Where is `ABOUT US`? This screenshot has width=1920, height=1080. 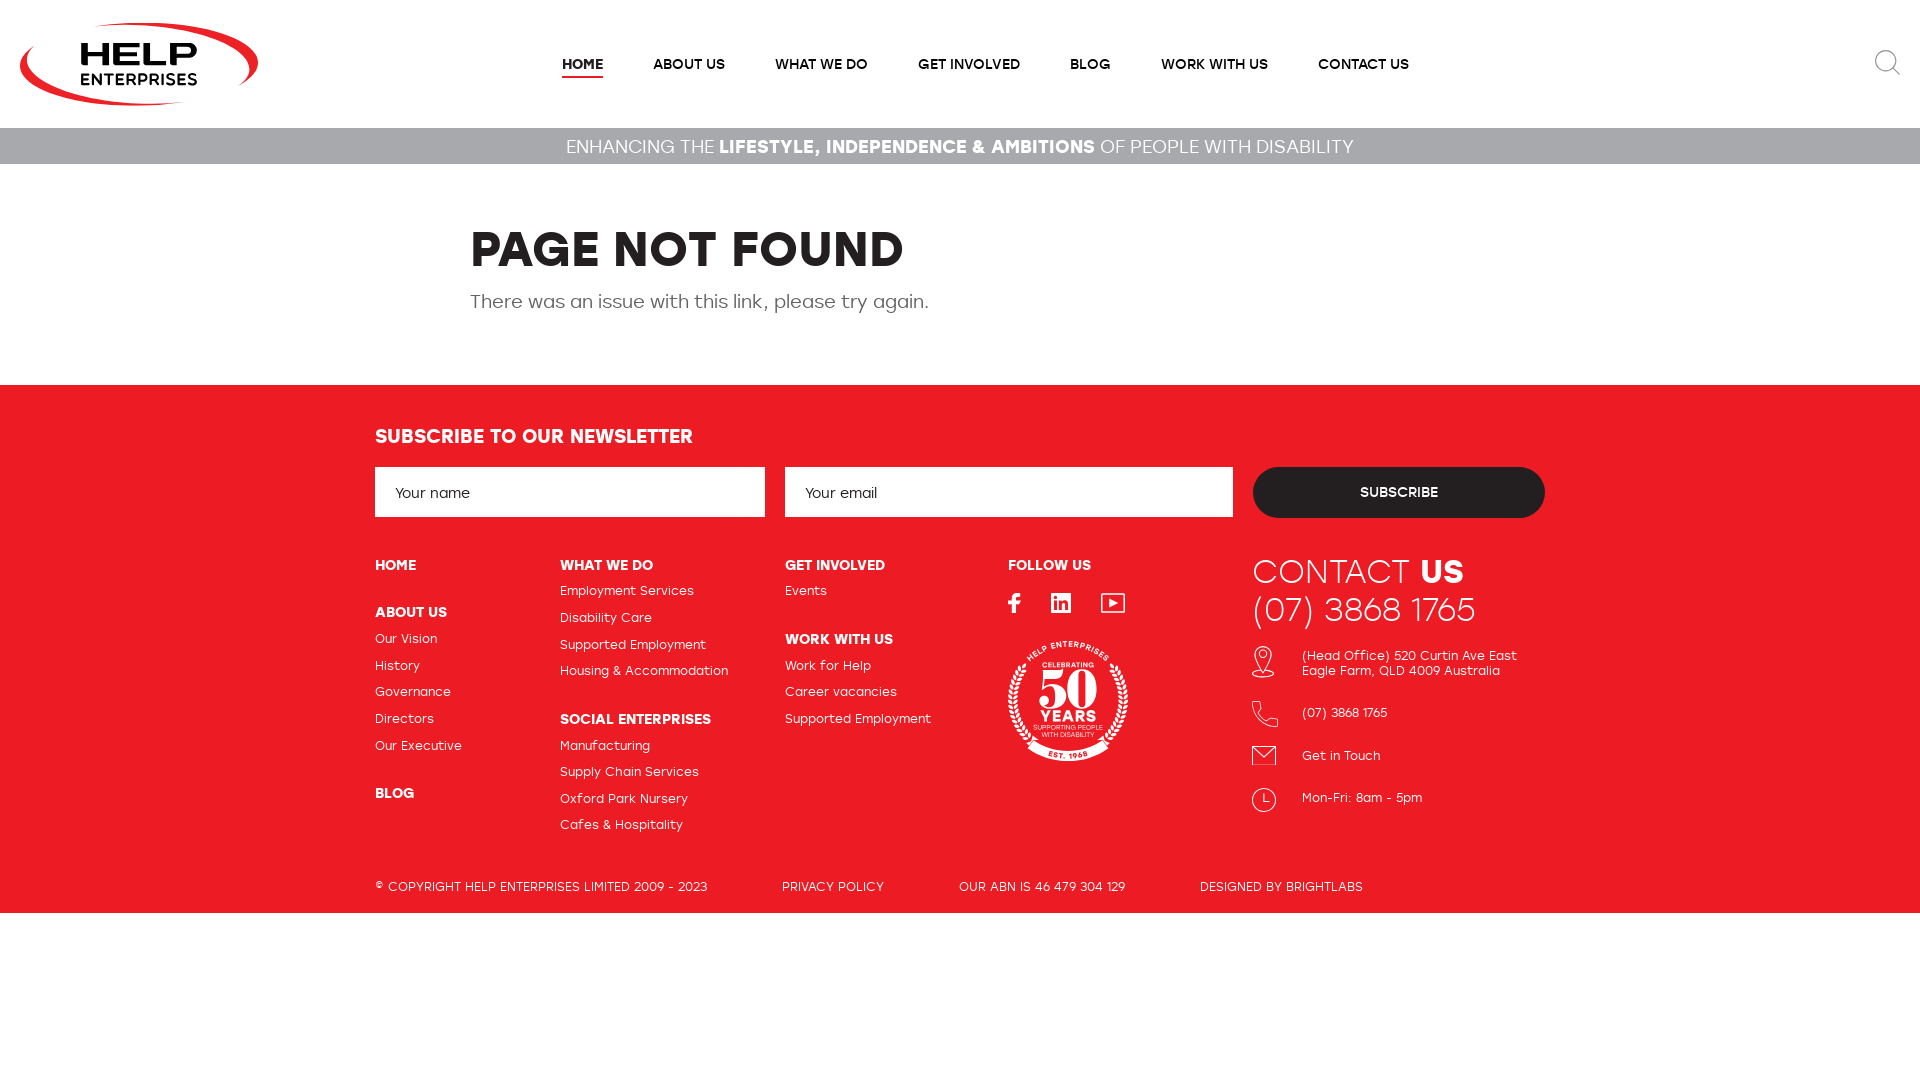
ABOUT US is located at coordinates (411, 612).